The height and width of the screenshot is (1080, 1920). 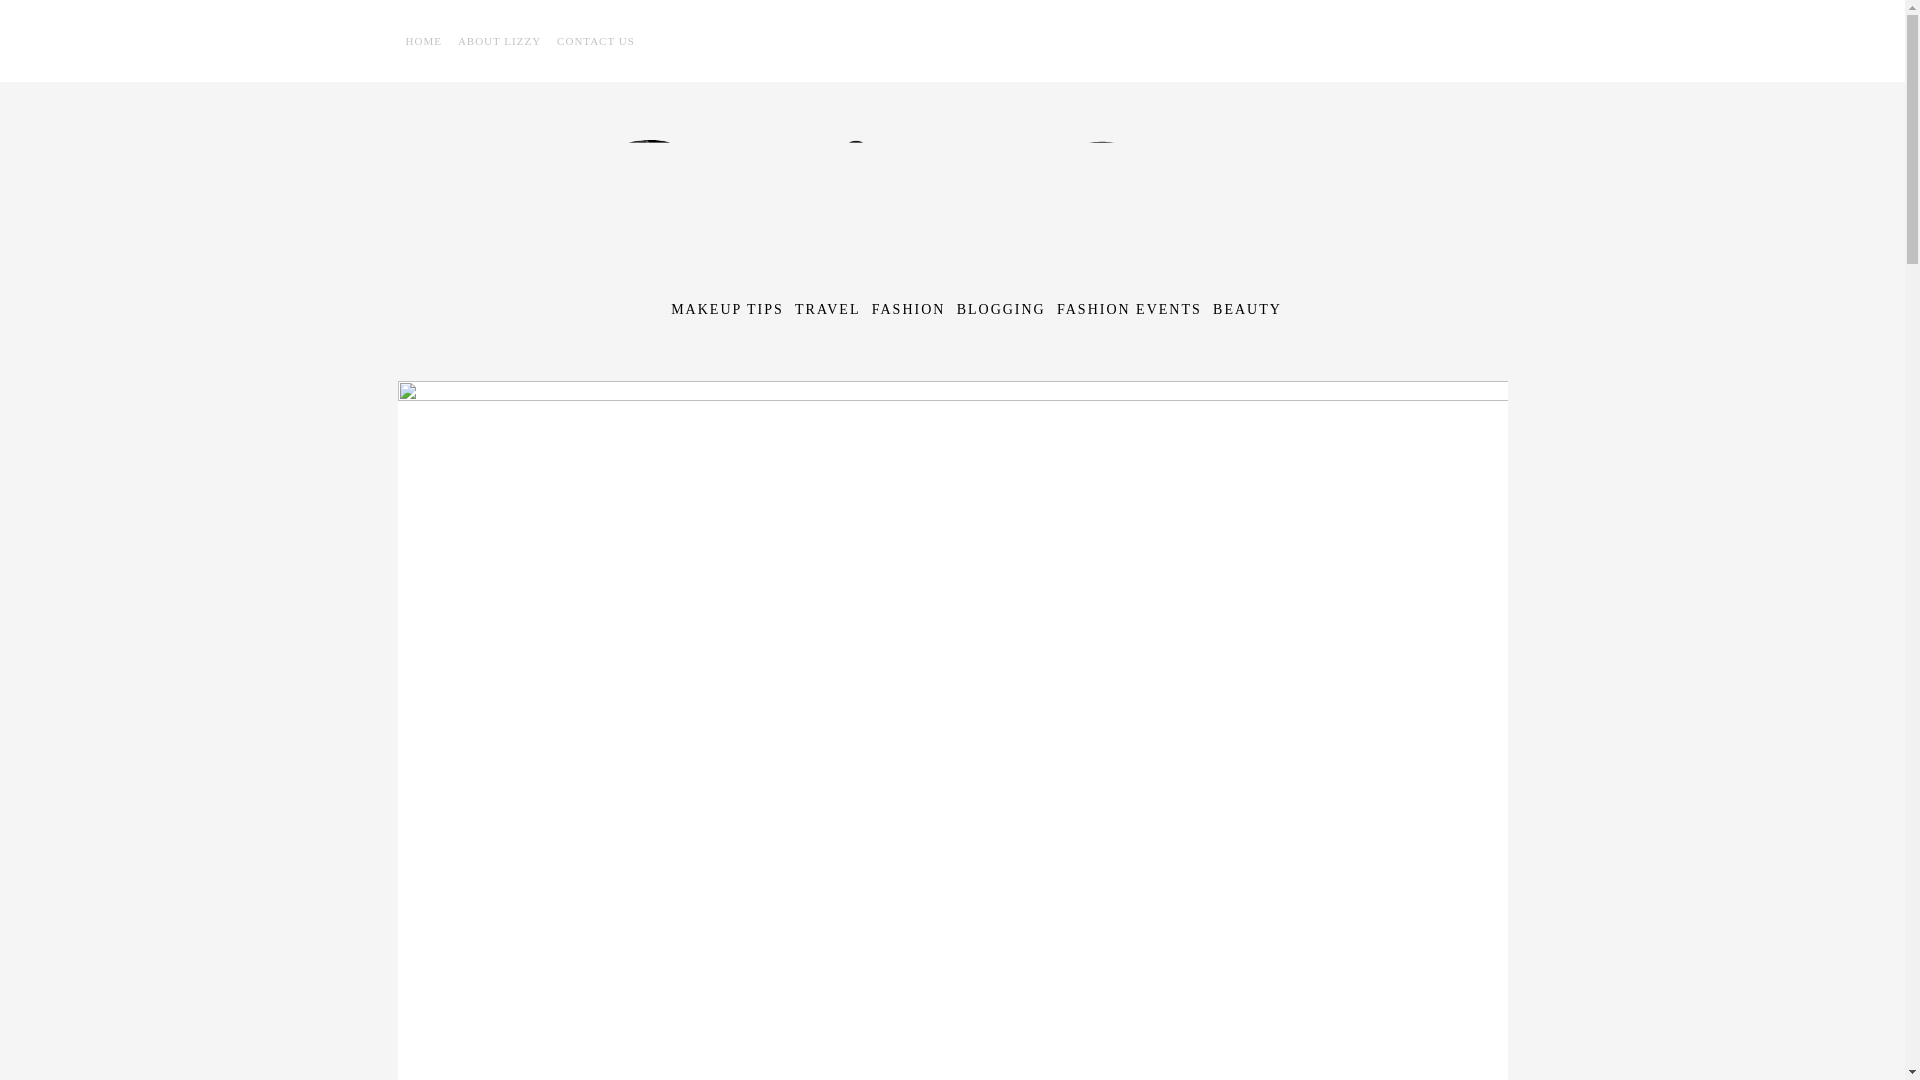 What do you see at coordinates (499, 40) in the screenshot?
I see `About Lizzy` at bounding box center [499, 40].